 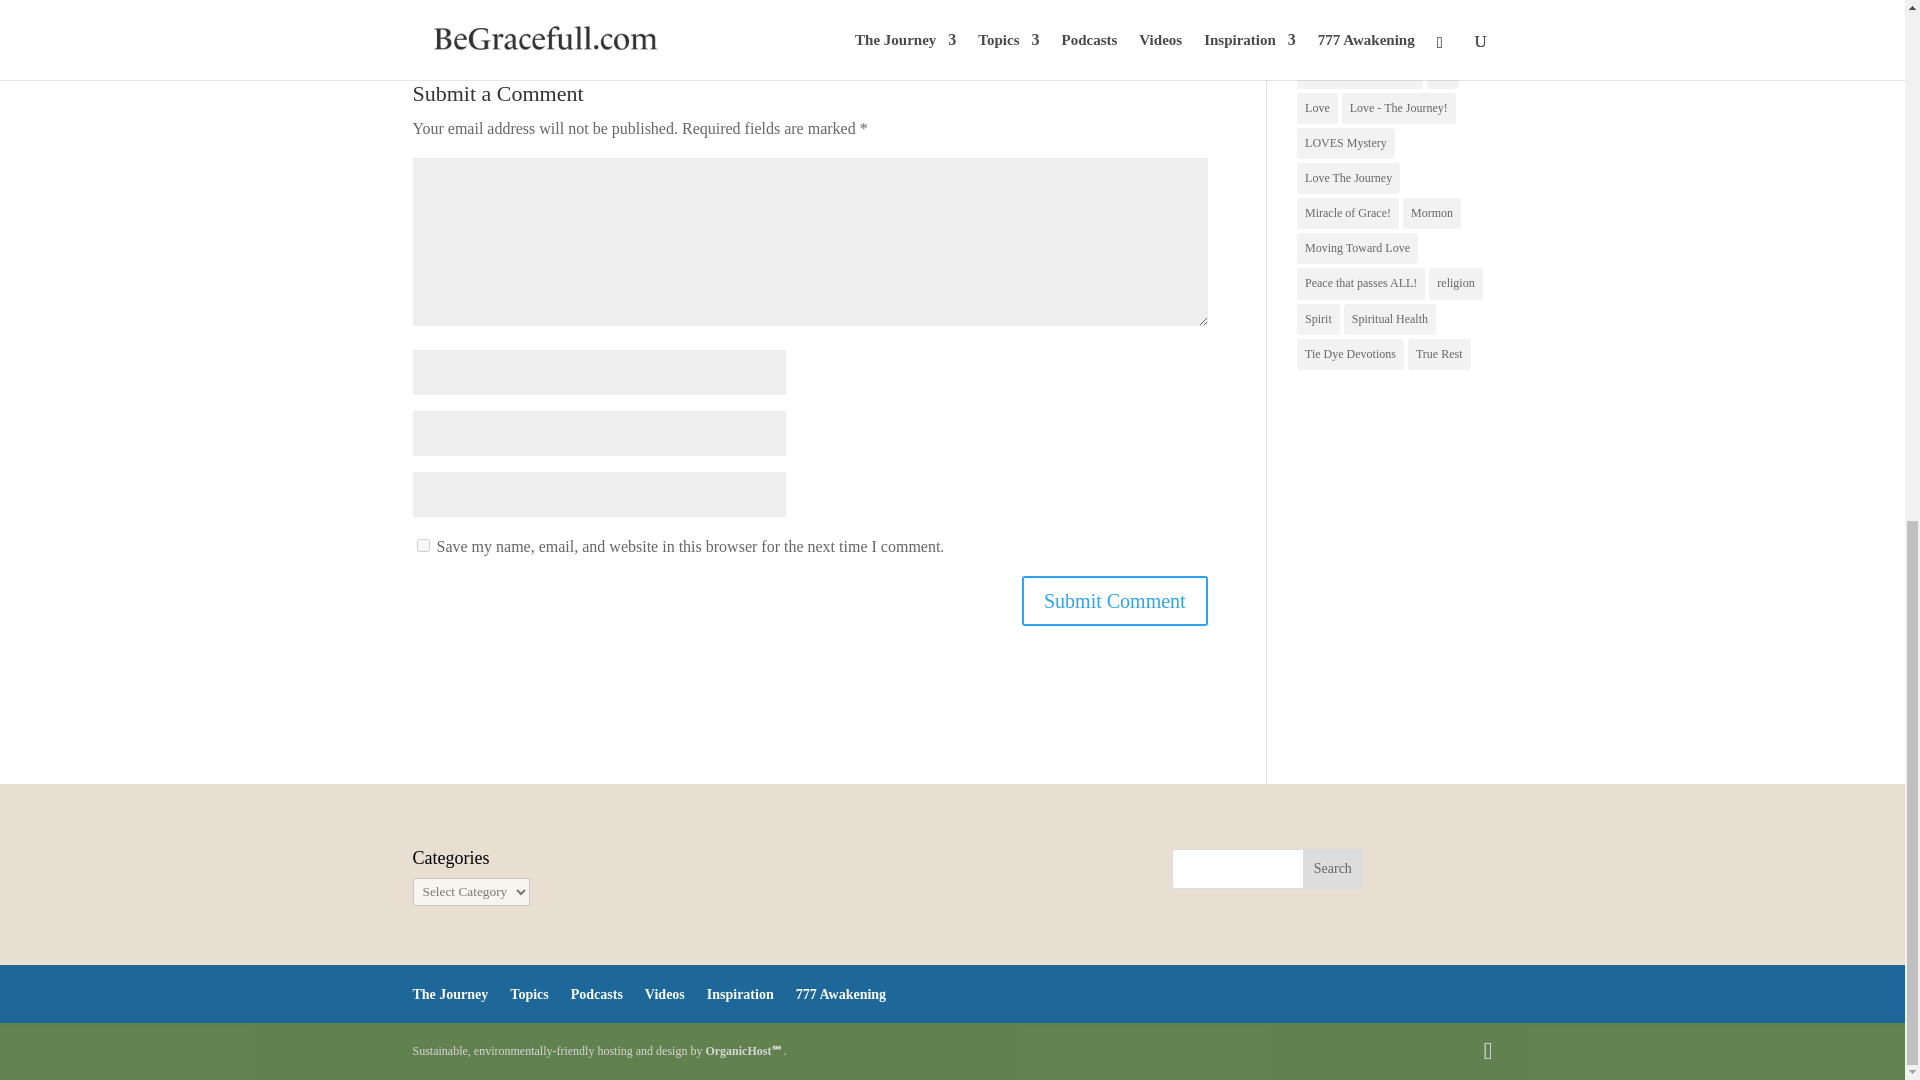 What do you see at coordinates (422, 544) in the screenshot?
I see `yes` at bounding box center [422, 544].